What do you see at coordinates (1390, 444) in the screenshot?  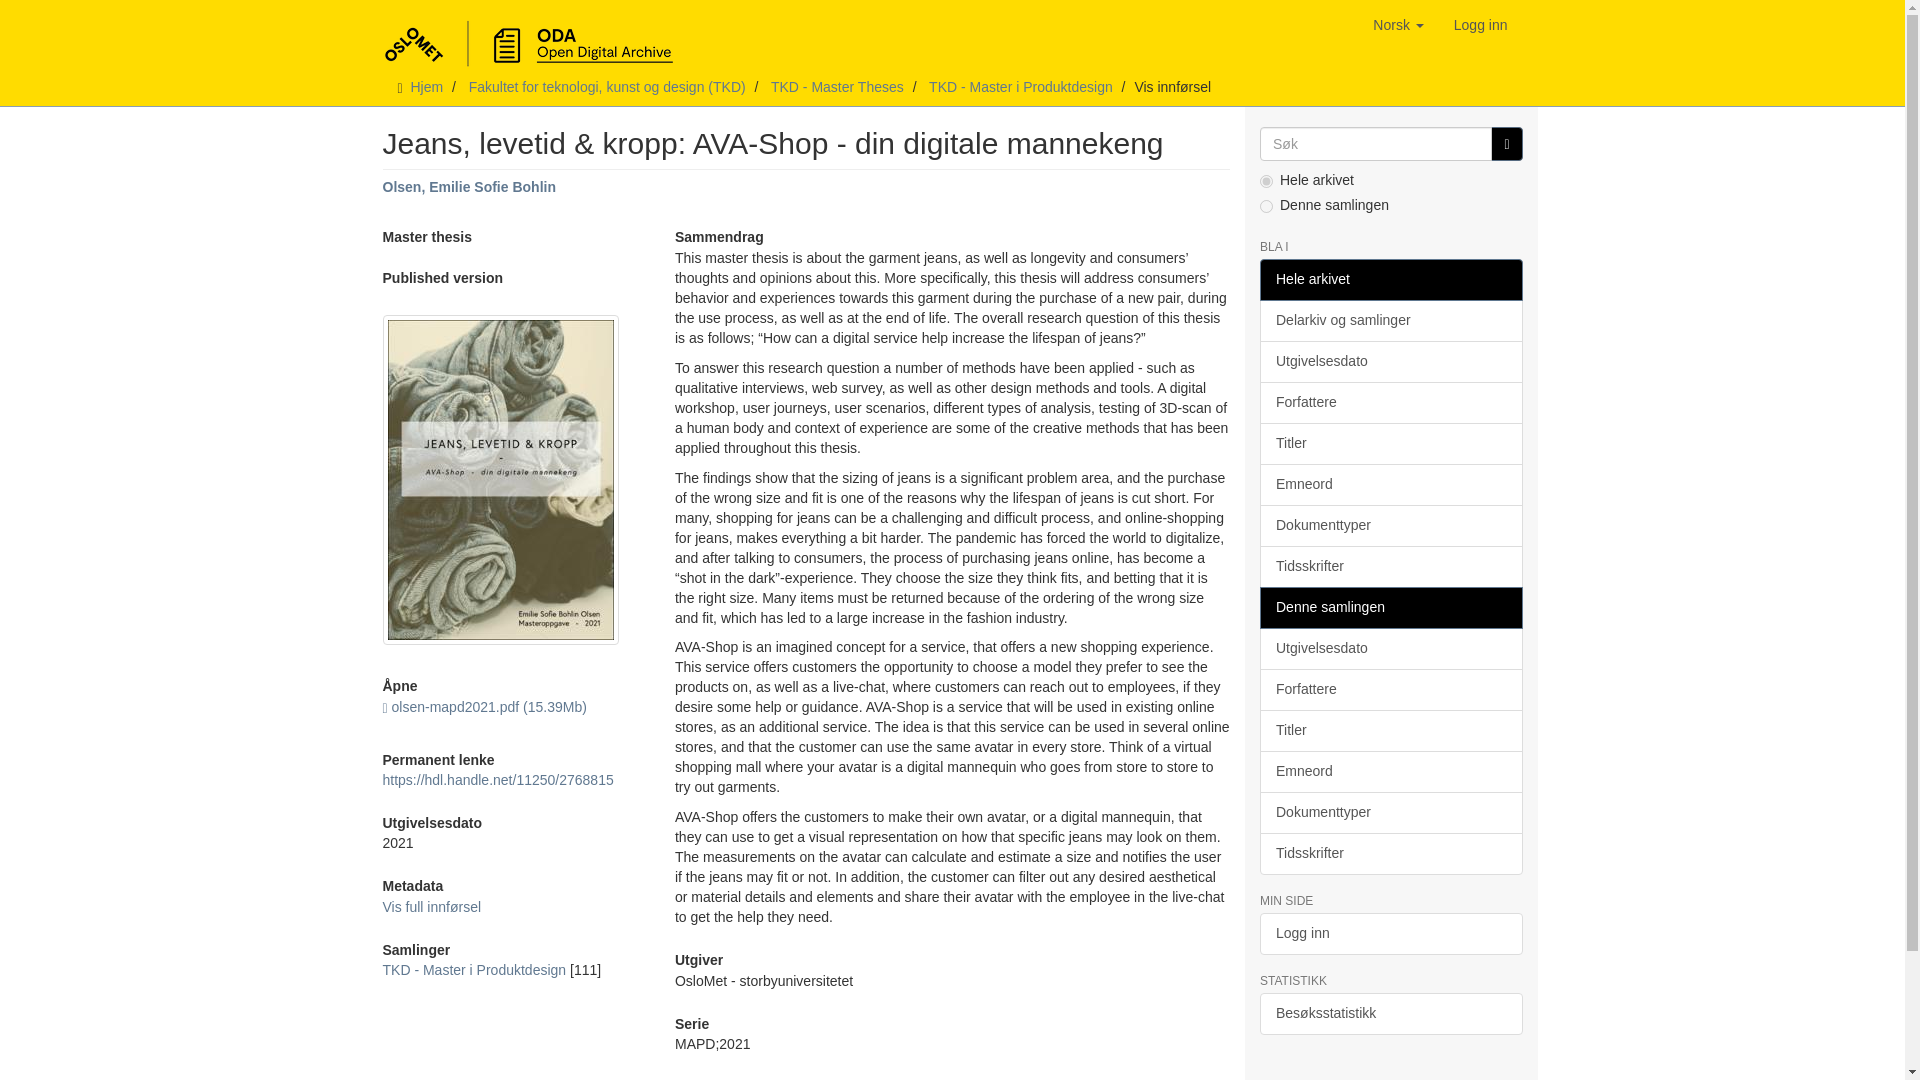 I see `Titler` at bounding box center [1390, 444].